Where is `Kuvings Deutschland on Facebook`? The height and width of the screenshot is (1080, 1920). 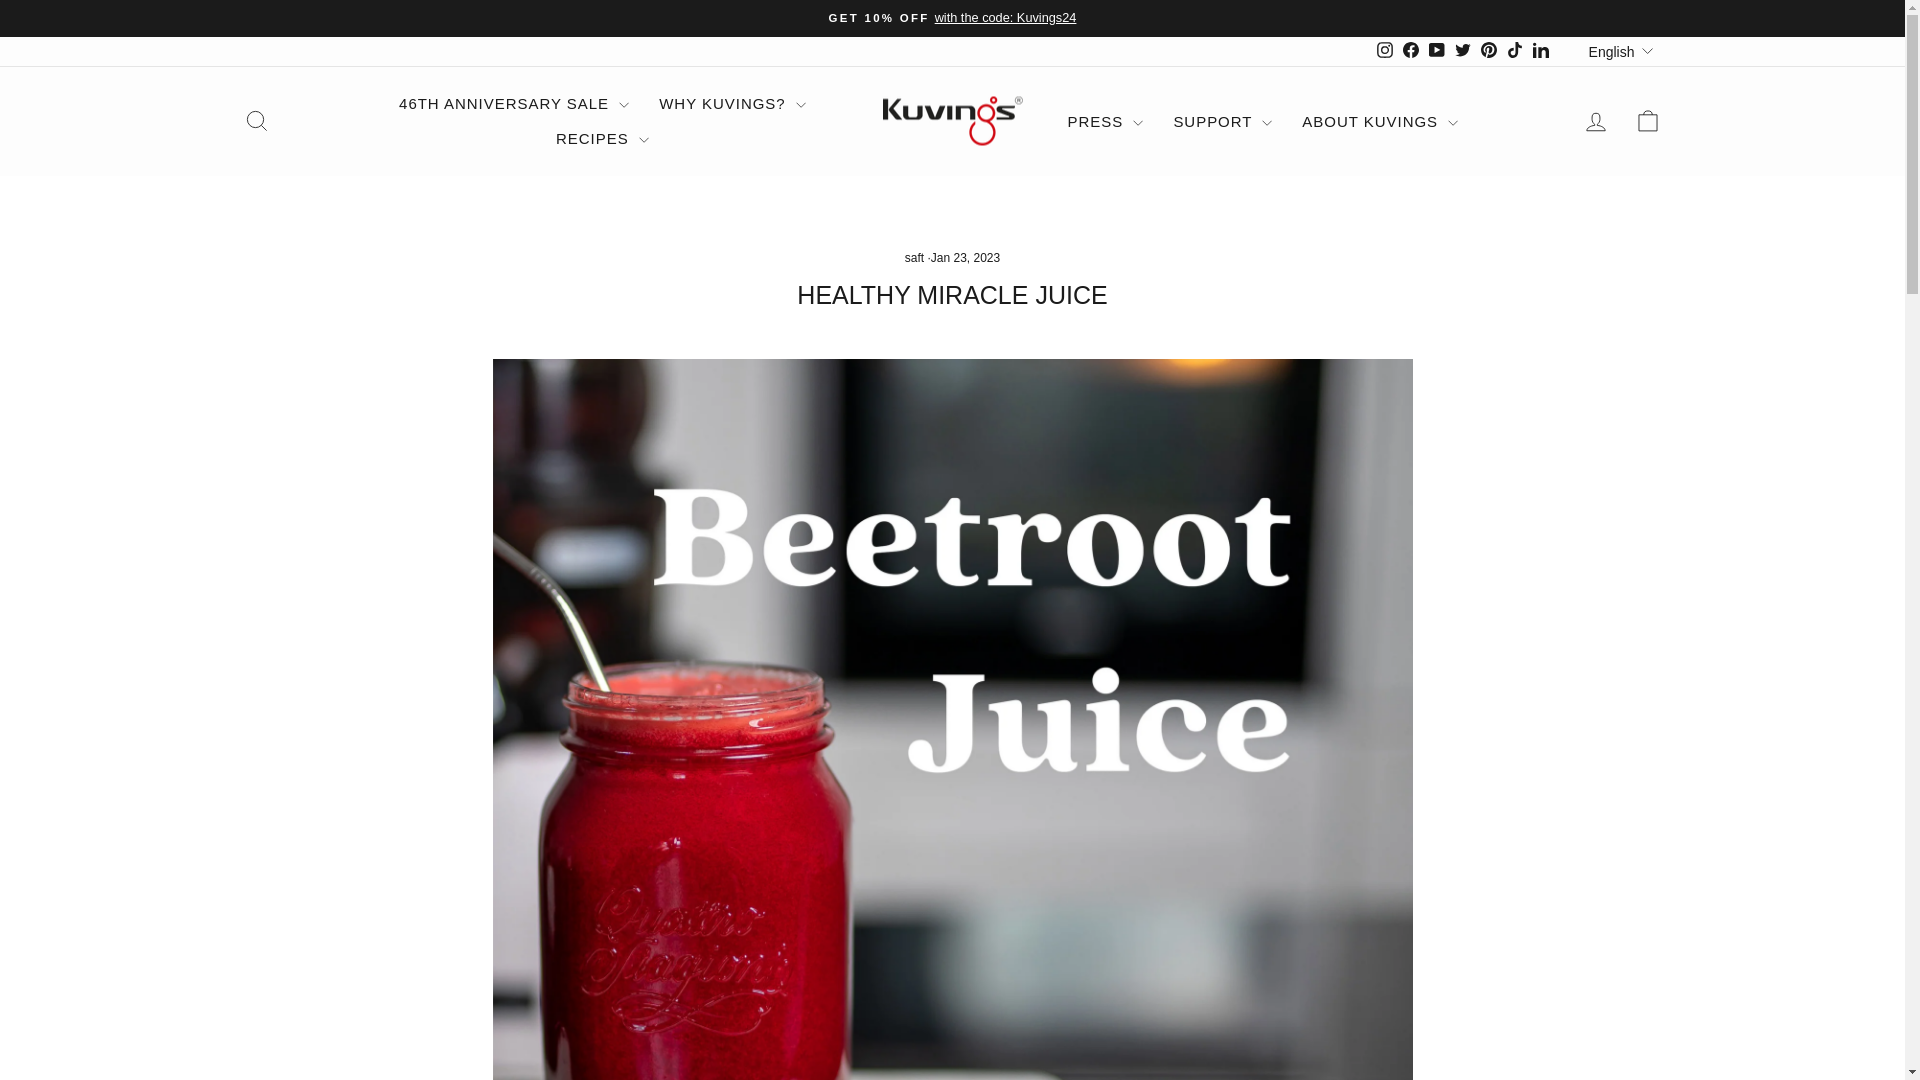
Kuvings Deutschland on Facebook is located at coordinates (1410, 50).